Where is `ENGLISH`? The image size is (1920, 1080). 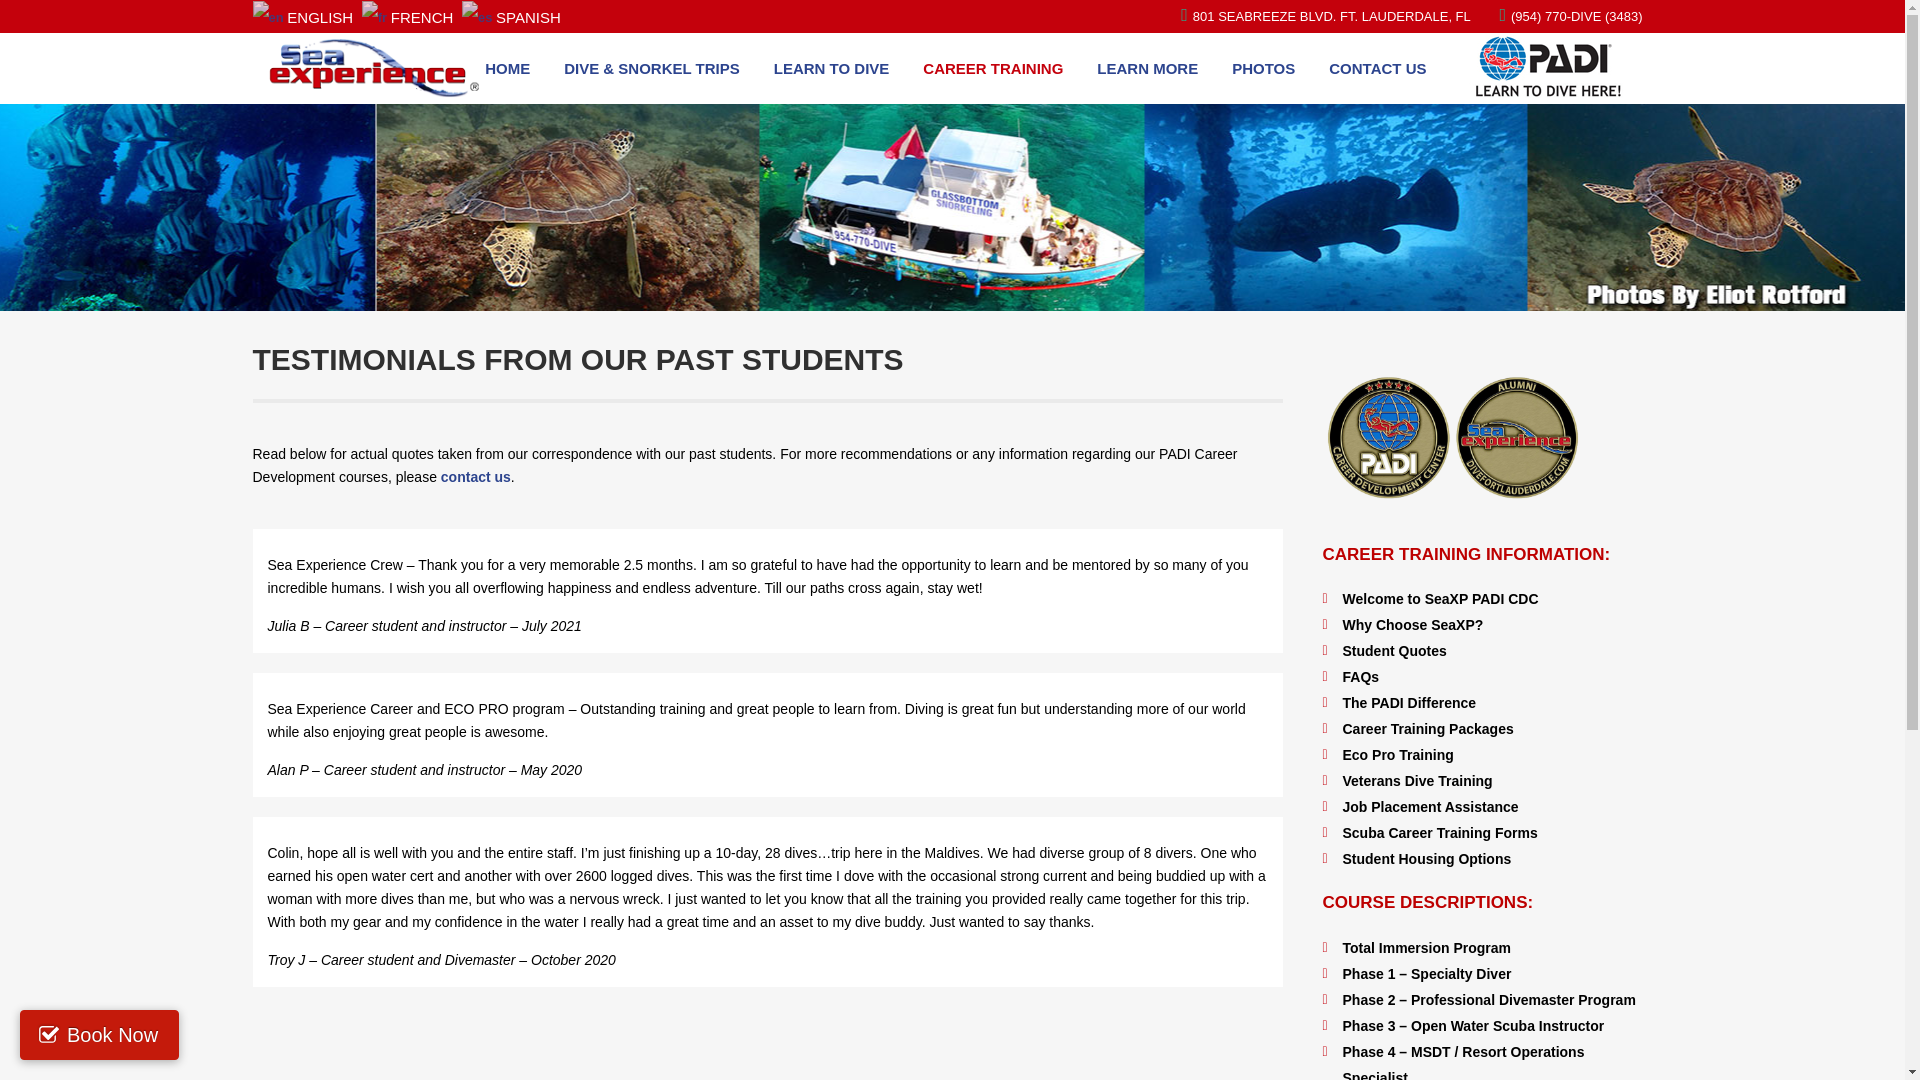 ENGLISH is located at coordinates (304, 16).